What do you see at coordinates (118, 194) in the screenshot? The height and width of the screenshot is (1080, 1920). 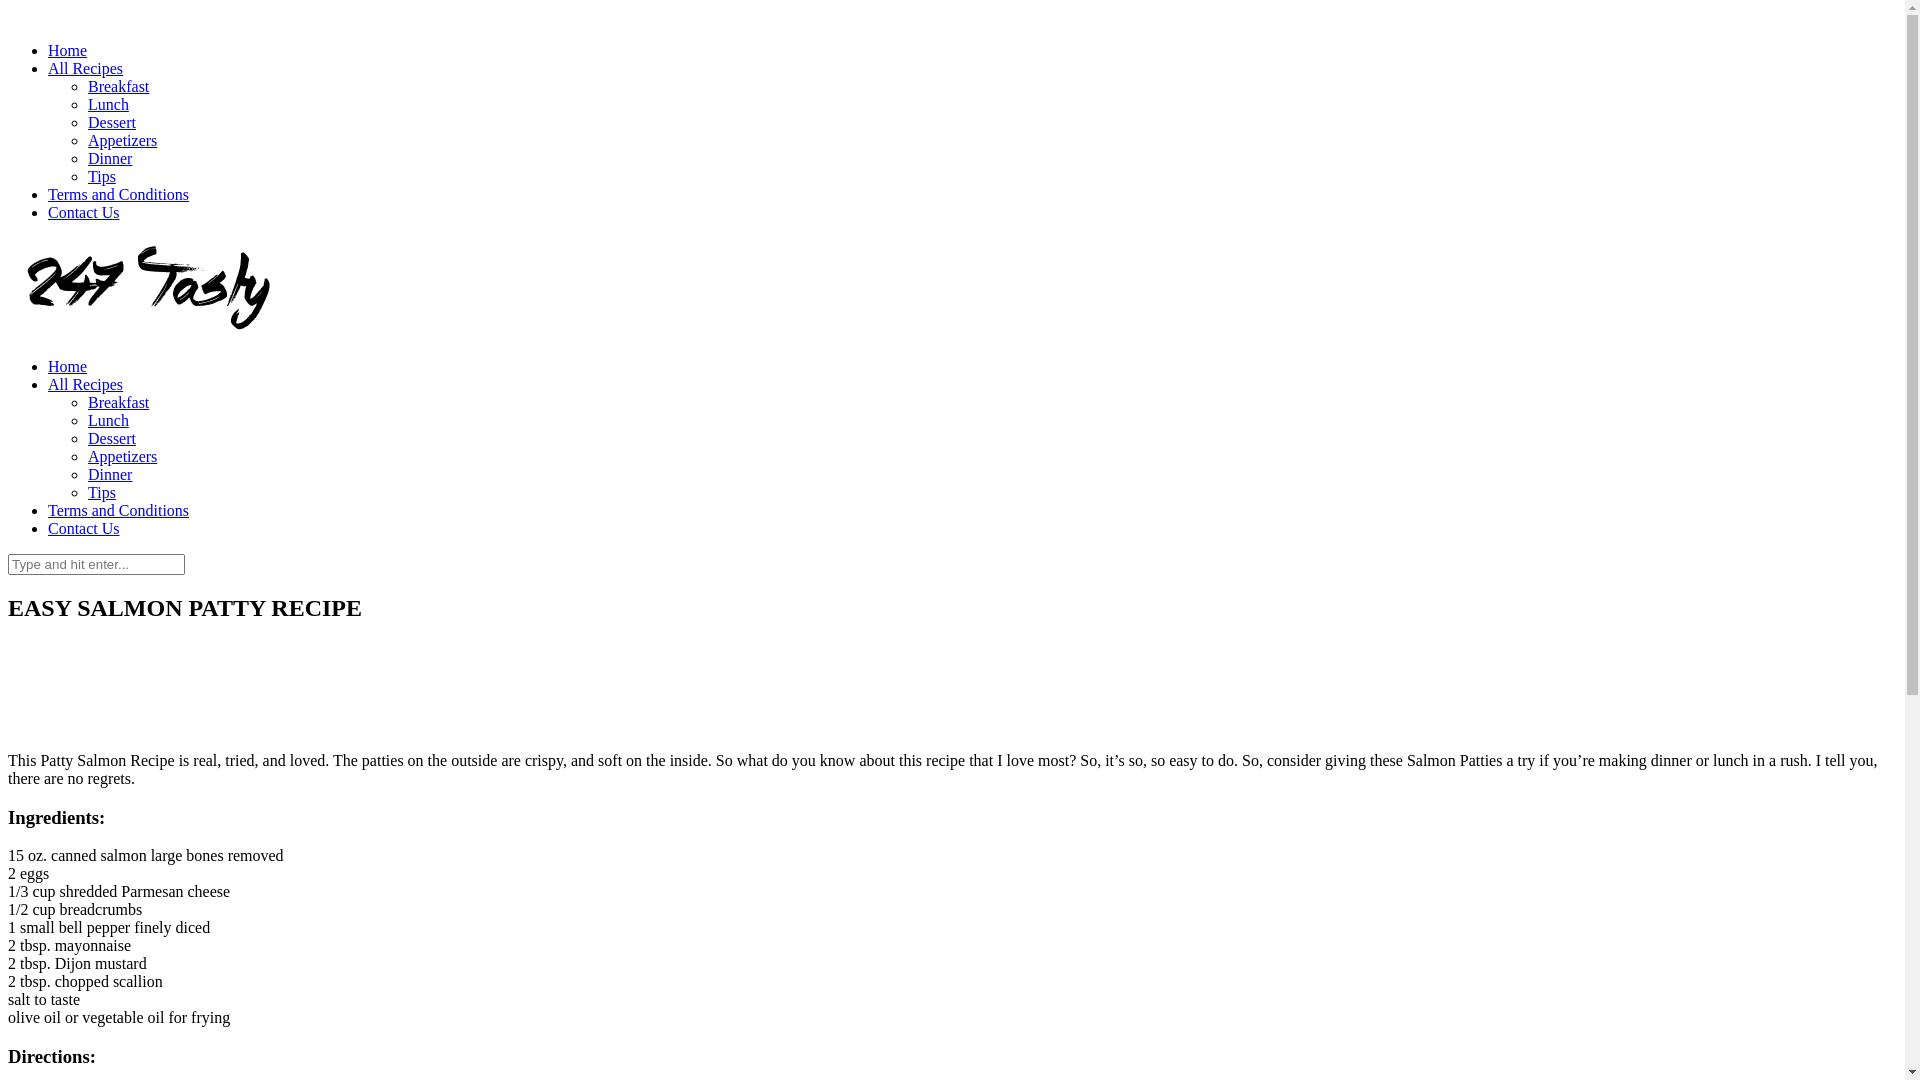 I see `Terms and Conditions` at bounding box center [118, 194].